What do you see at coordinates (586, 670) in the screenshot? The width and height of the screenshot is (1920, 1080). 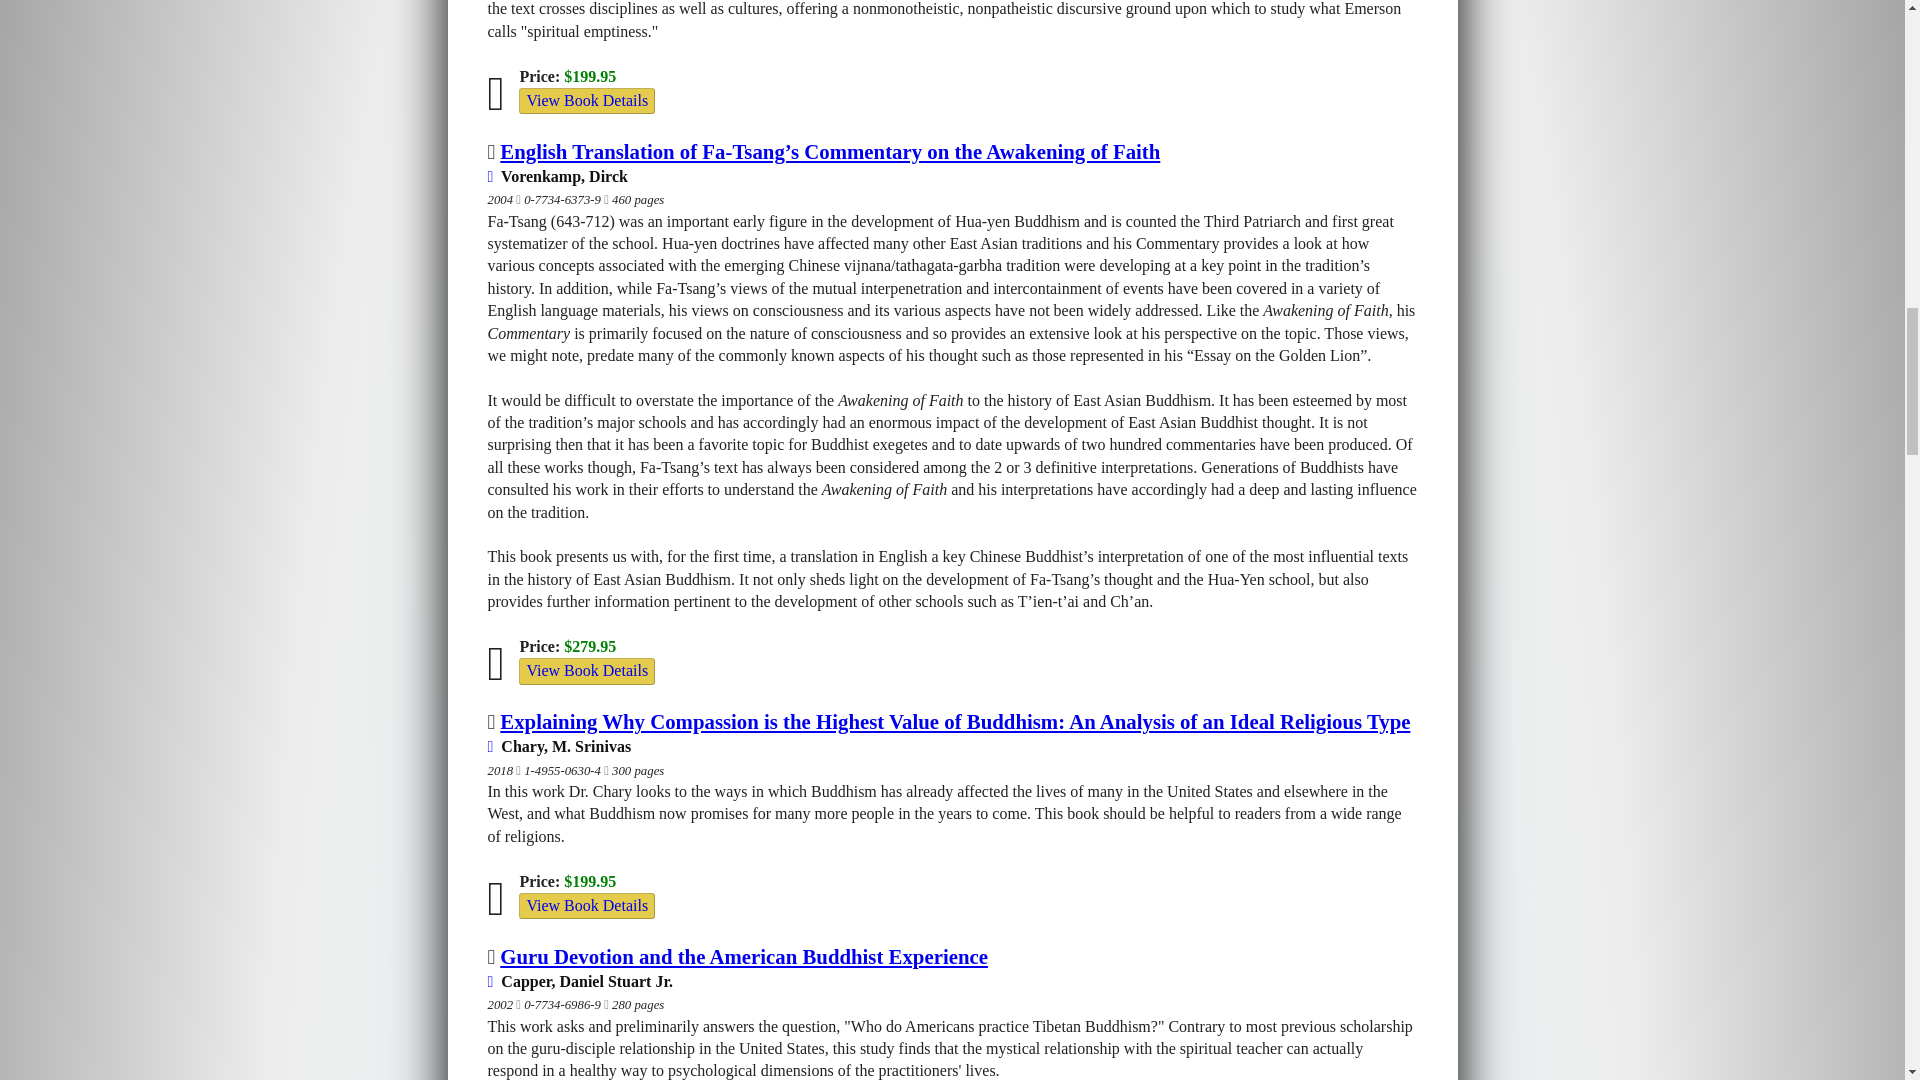 I see `View Book Details` at bounding box center [586, 670].